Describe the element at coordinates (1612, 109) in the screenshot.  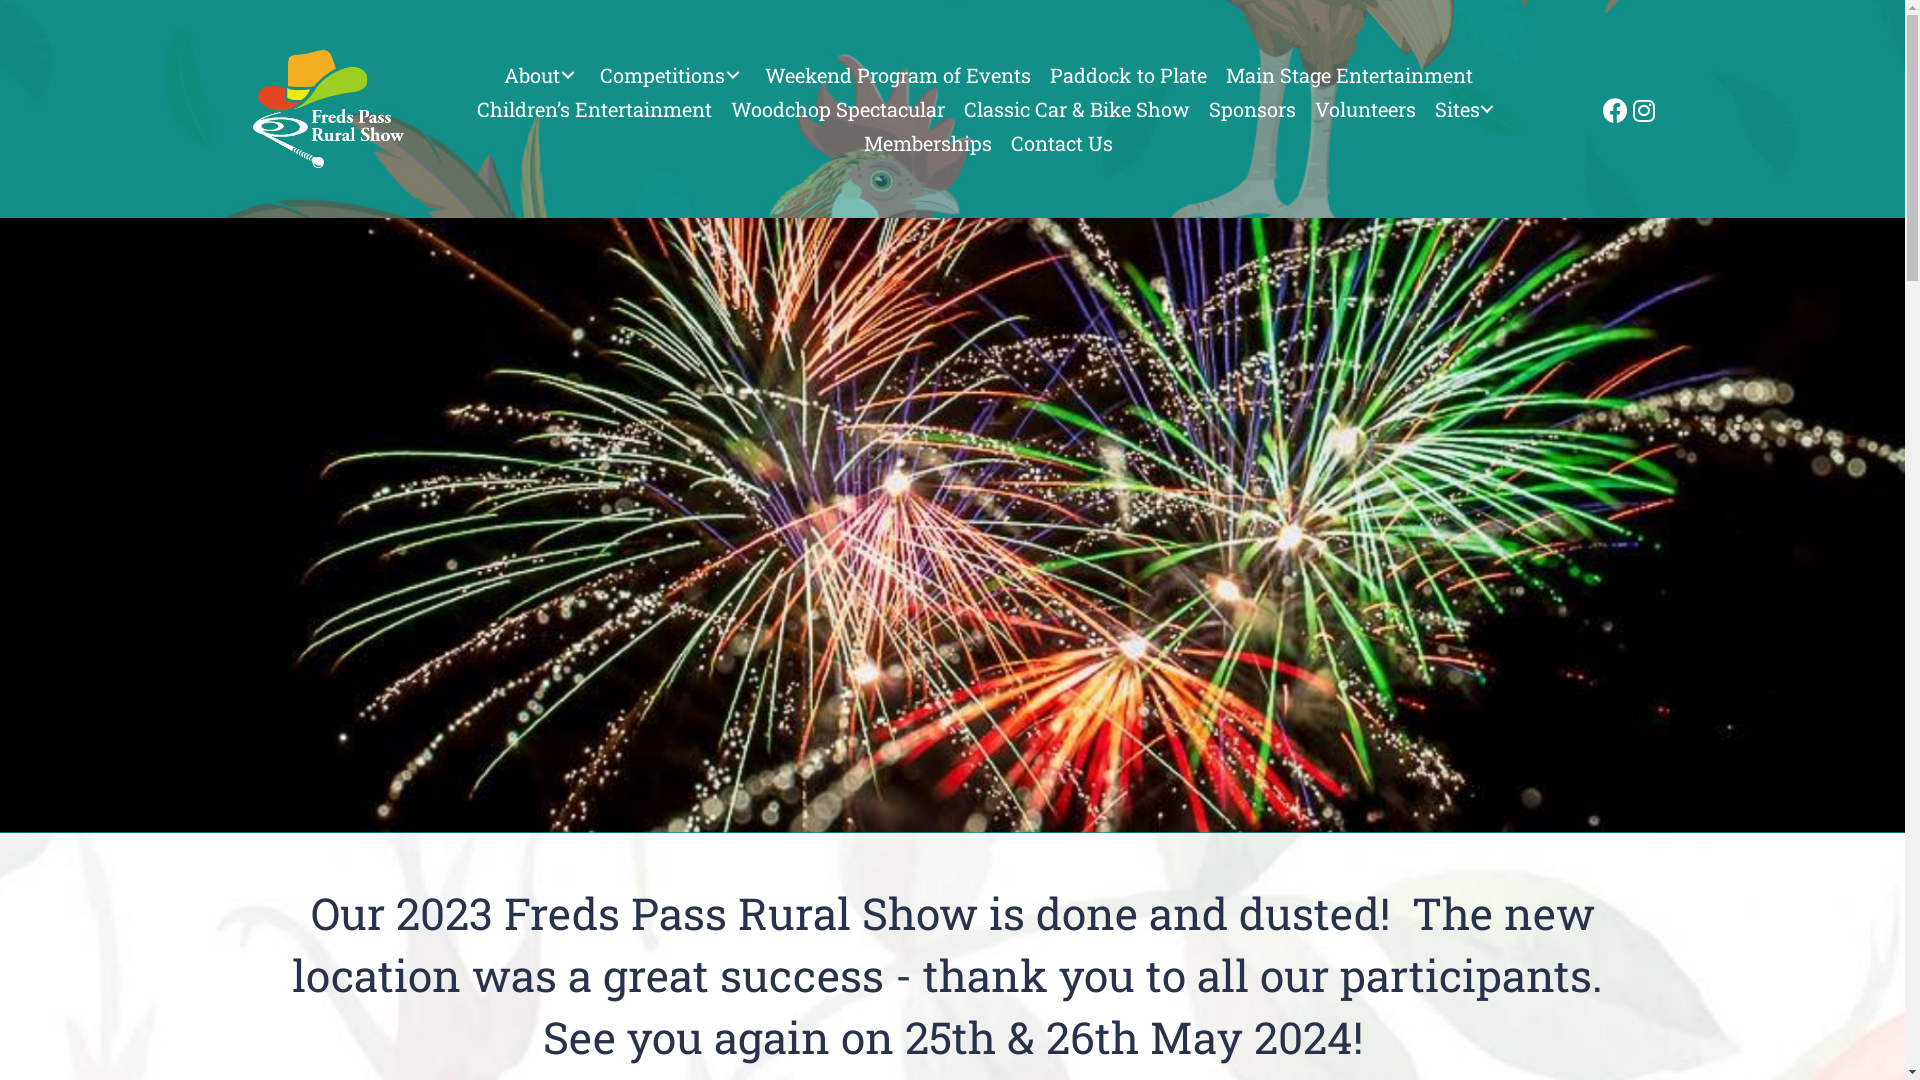
I see `Facebook` at that location.